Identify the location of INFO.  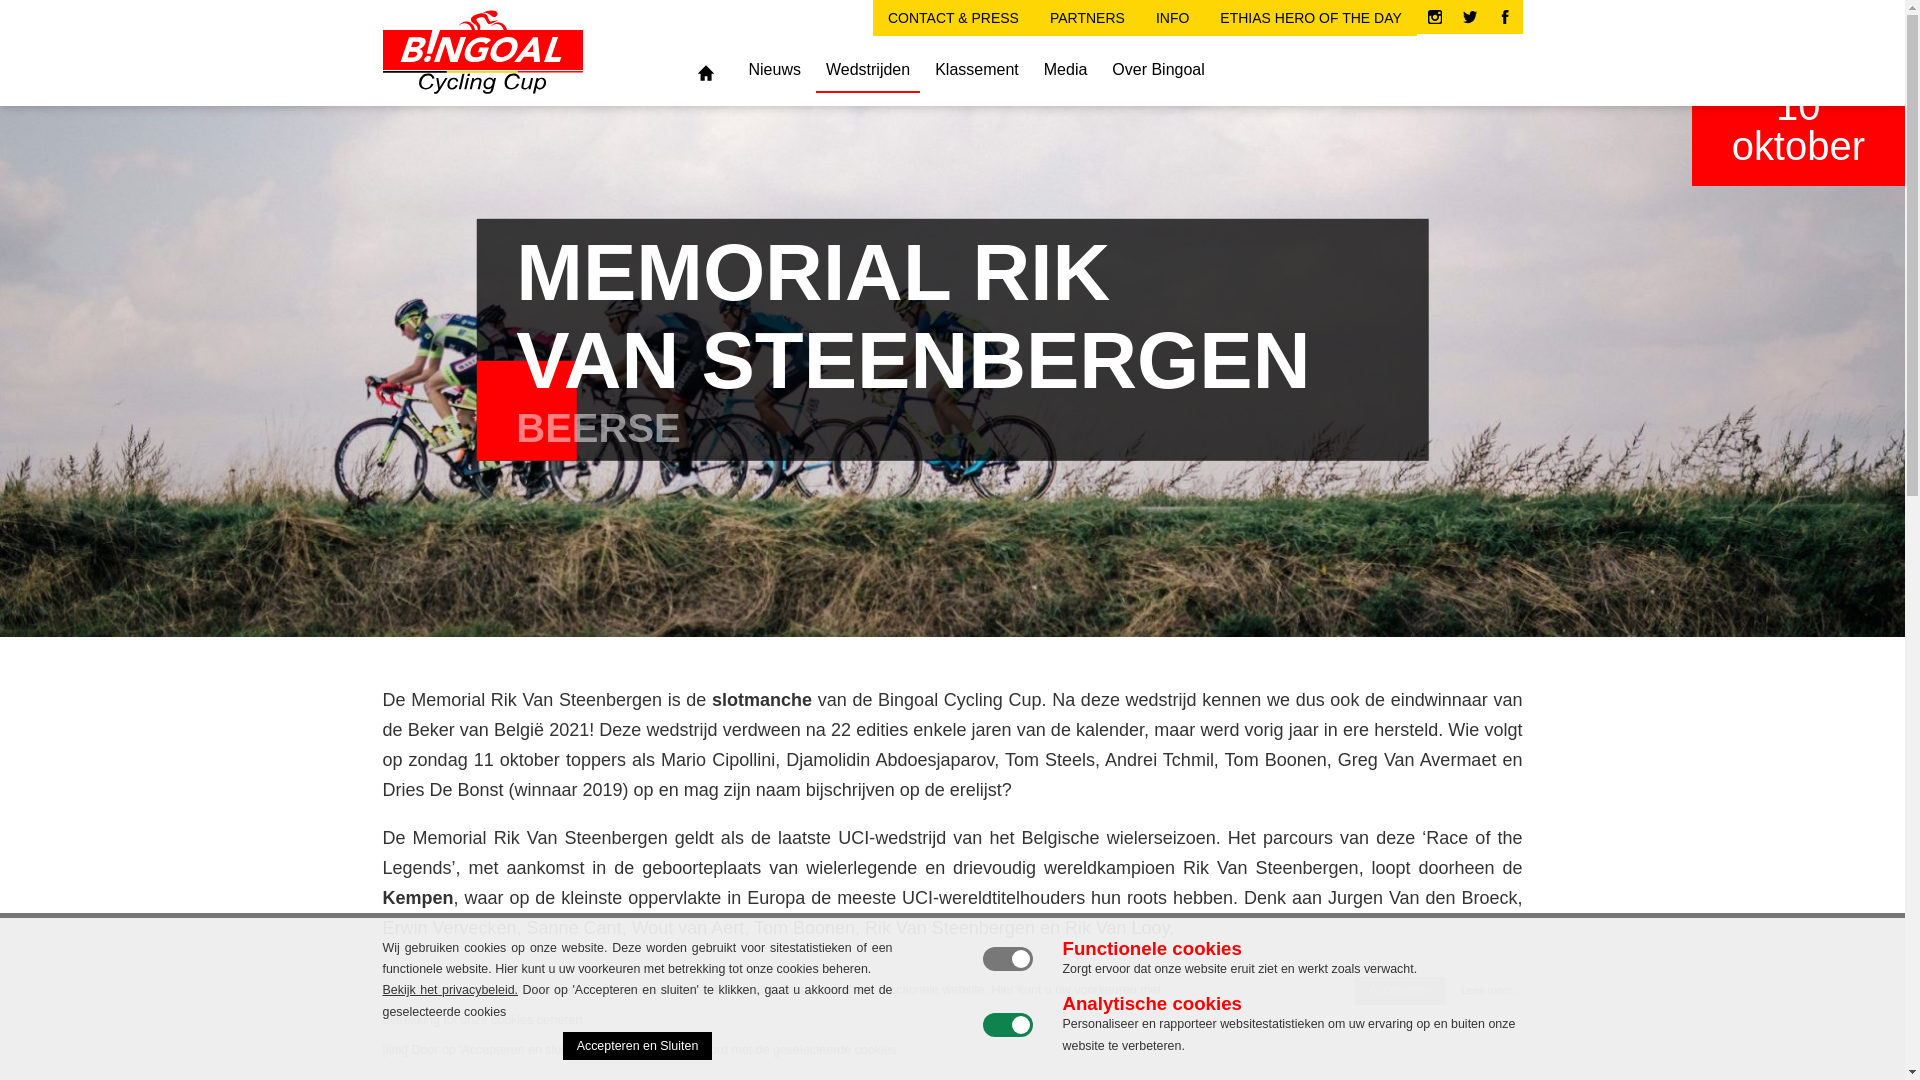
(1172, 18).